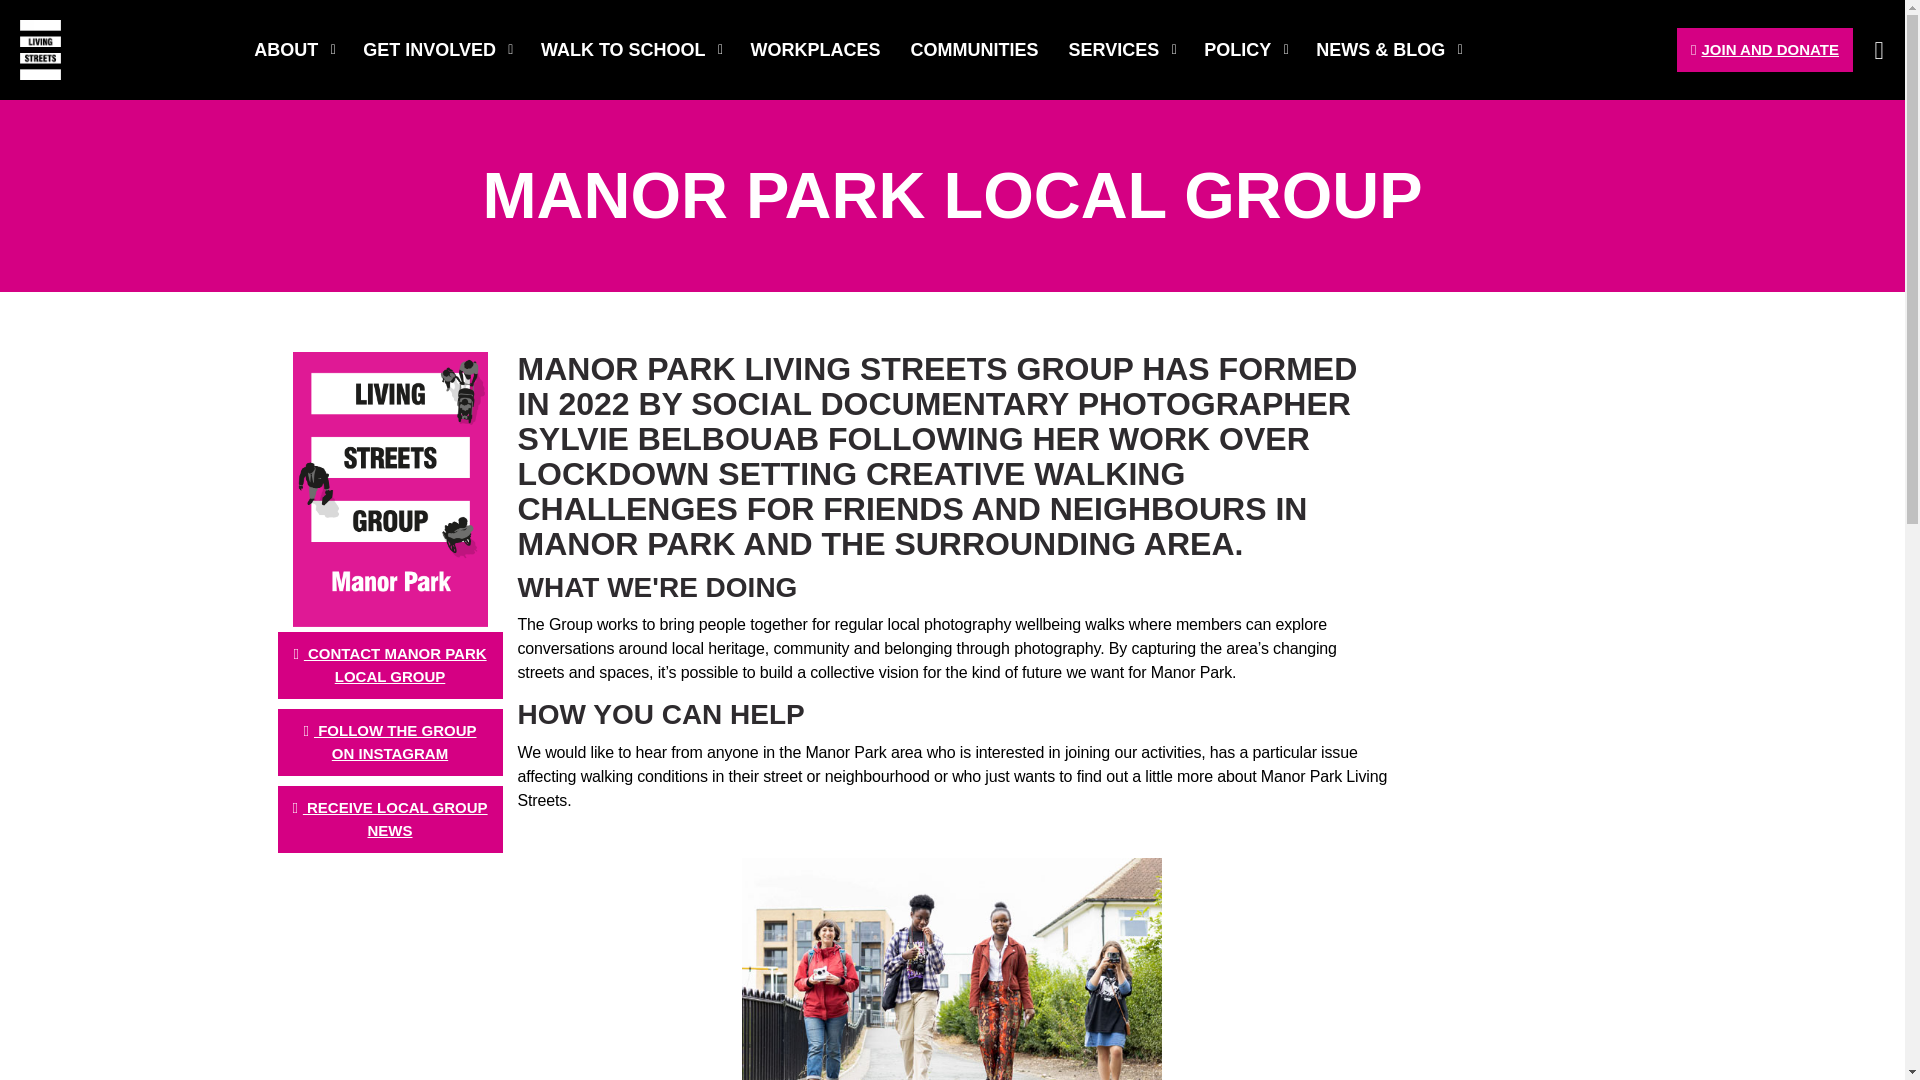 Image resolution: width=1920 pixels, height=1080 pixels. What do you see at coordinates (292, 50) in the screenshot?
I see `ABOUT` at bounding box center [292, 50].